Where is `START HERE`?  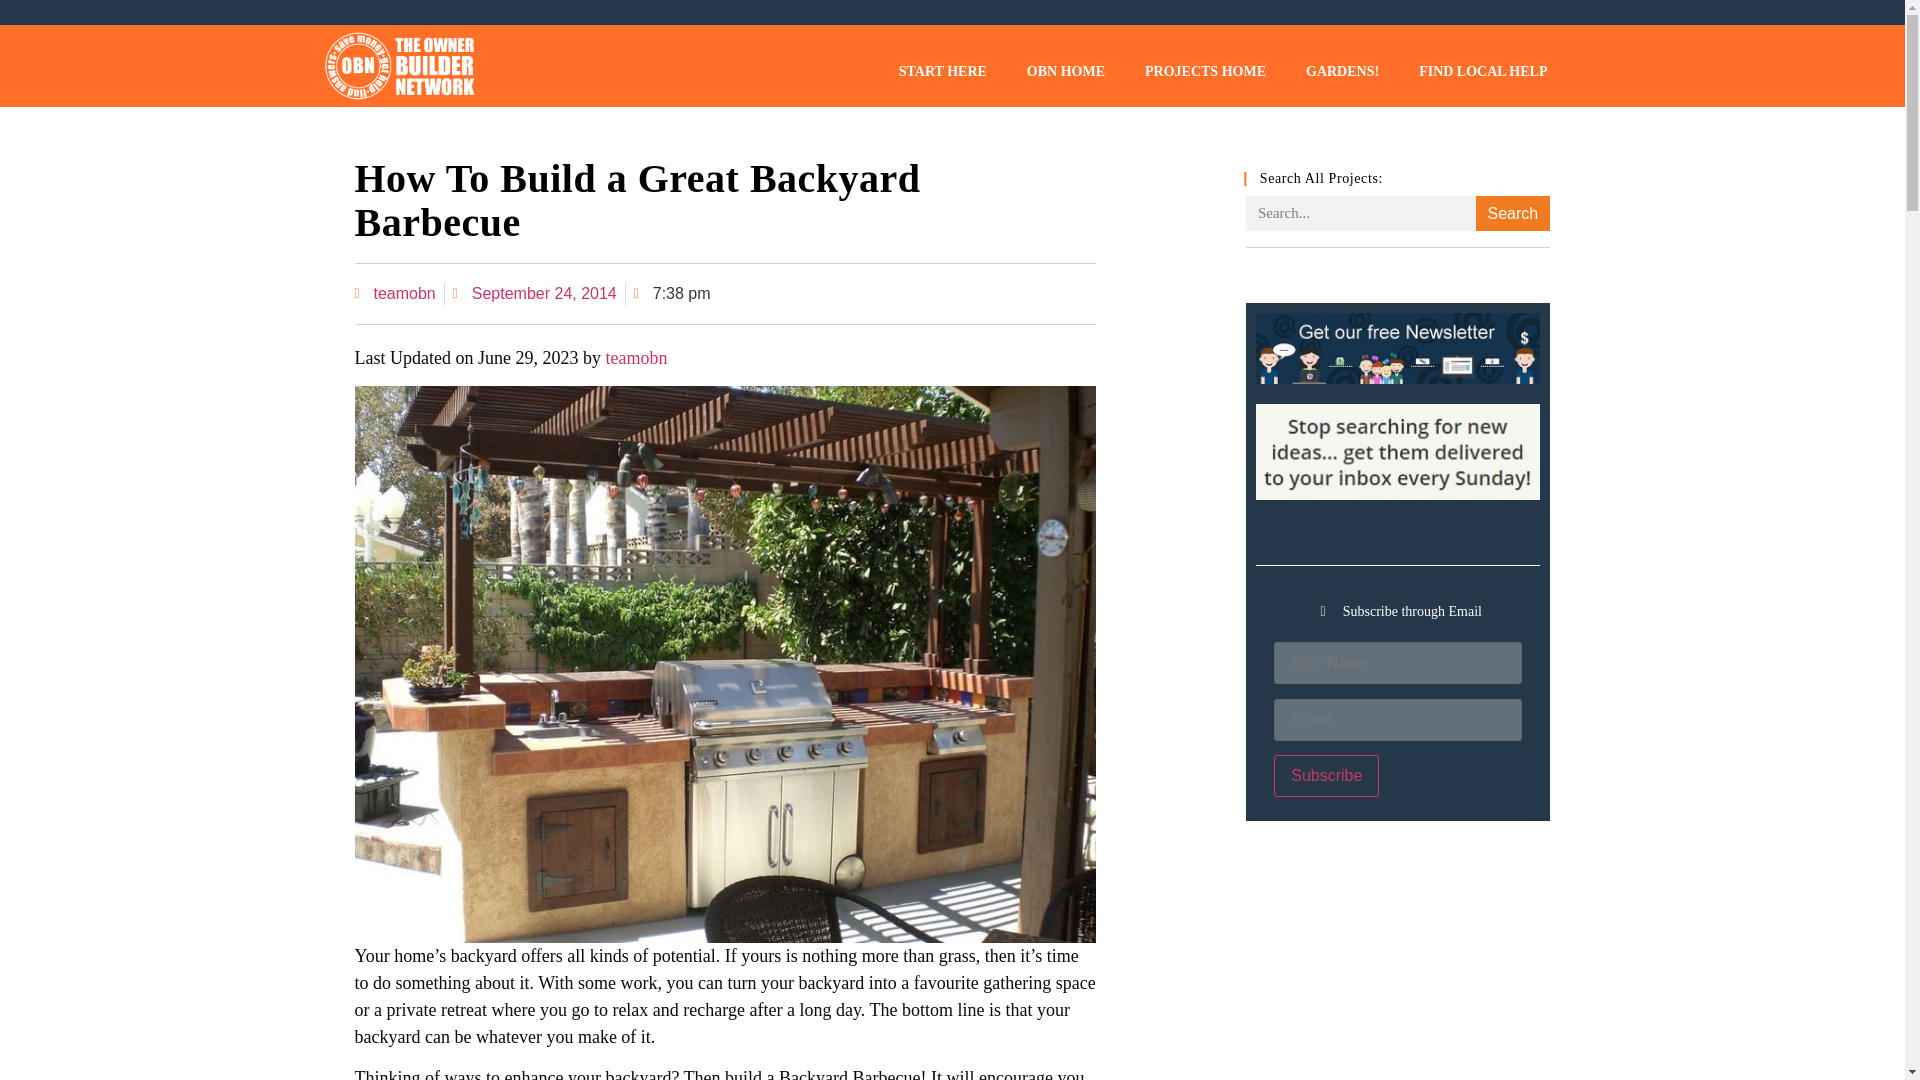
START HERE is located at coordinates (942, 71).